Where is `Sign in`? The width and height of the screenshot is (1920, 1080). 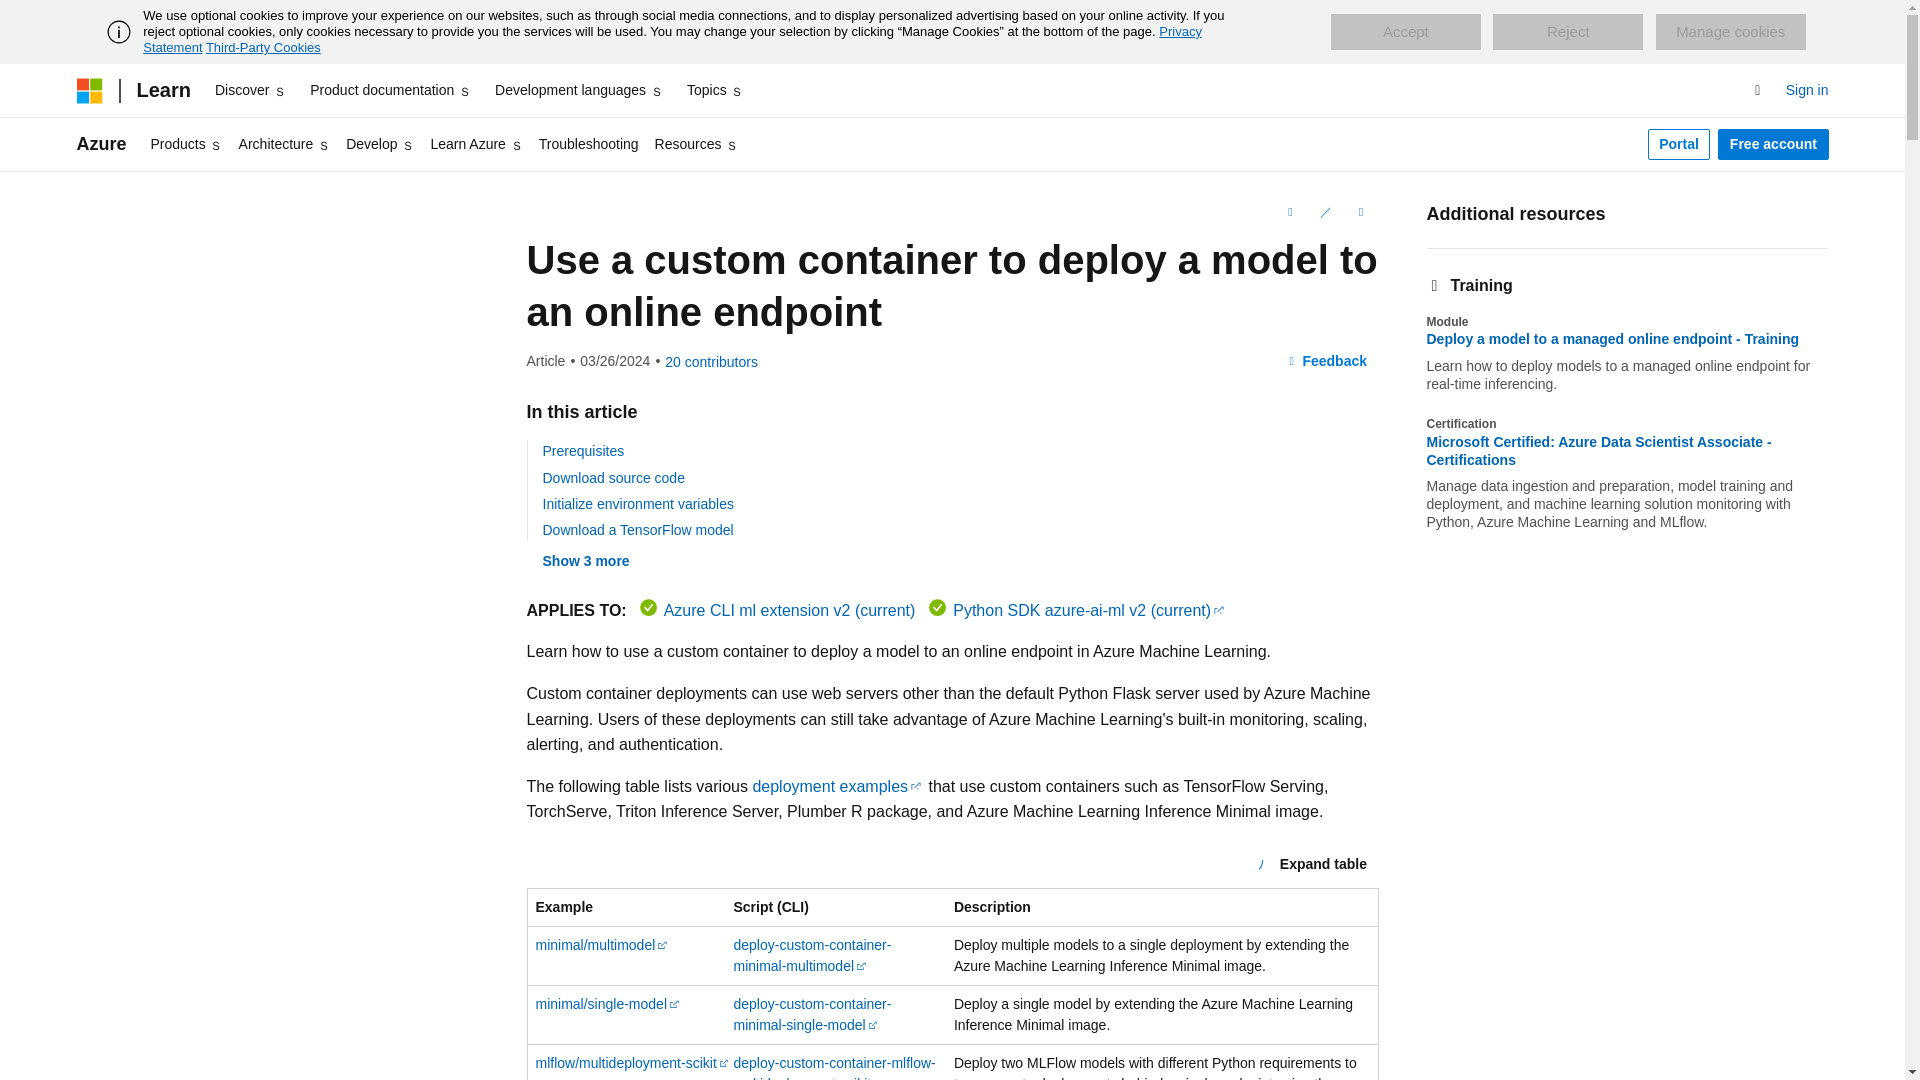
Sign in is located at coordinates (1807, 90).